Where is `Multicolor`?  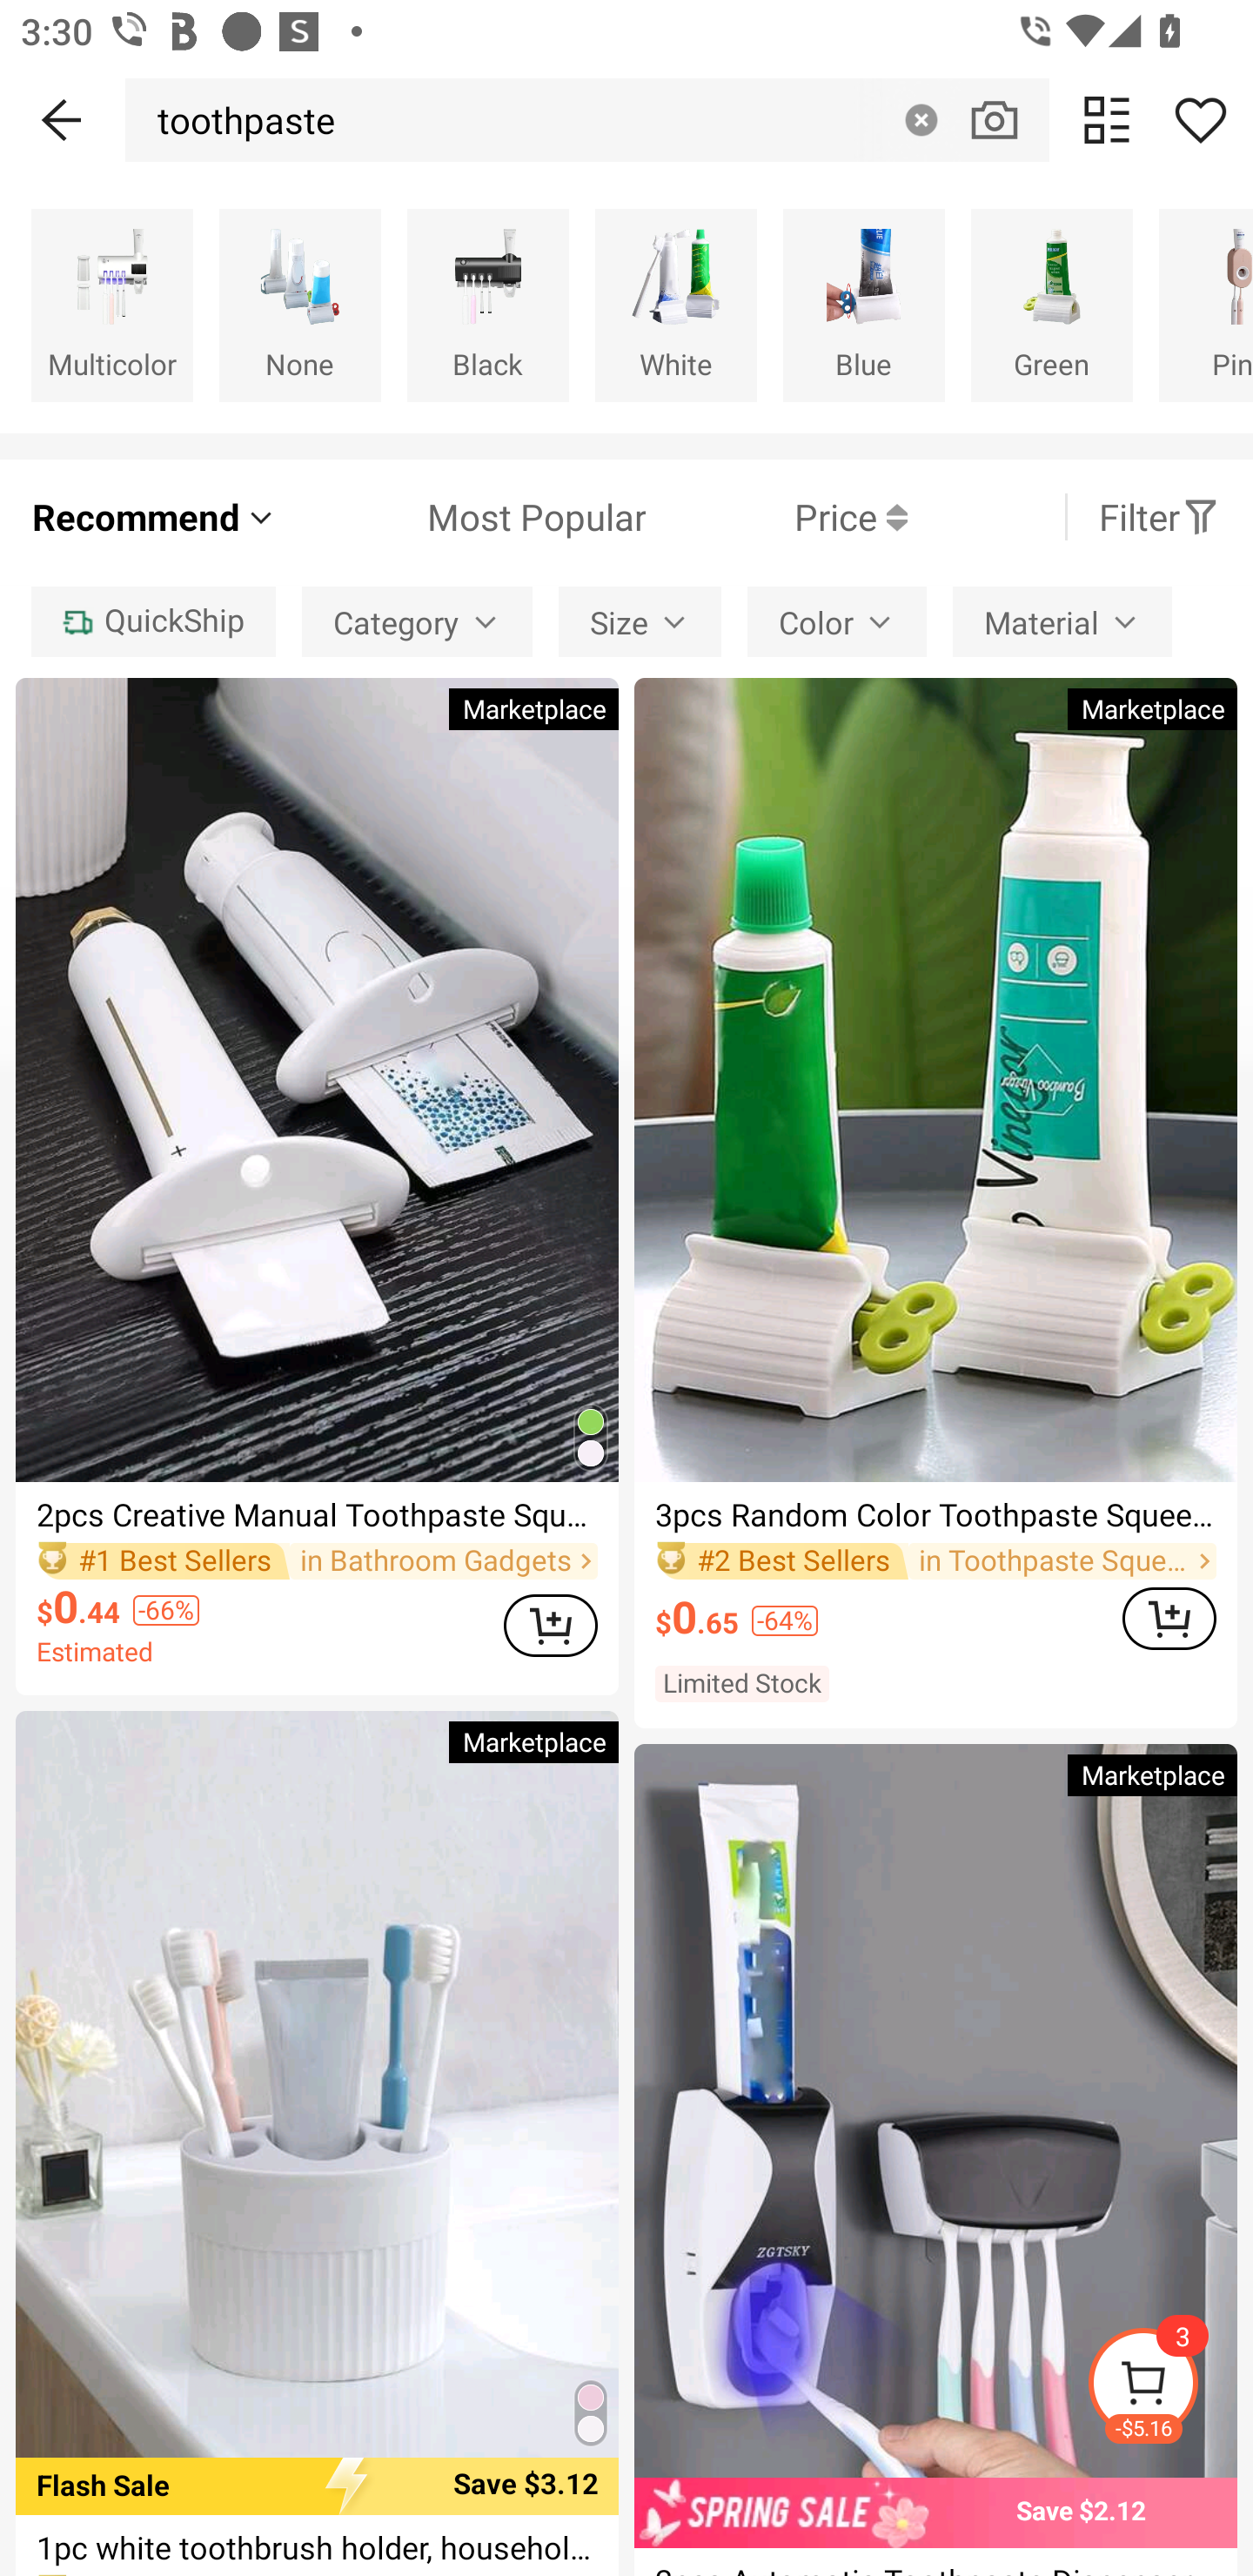 Multicolor is located at coordinates (111, 305).